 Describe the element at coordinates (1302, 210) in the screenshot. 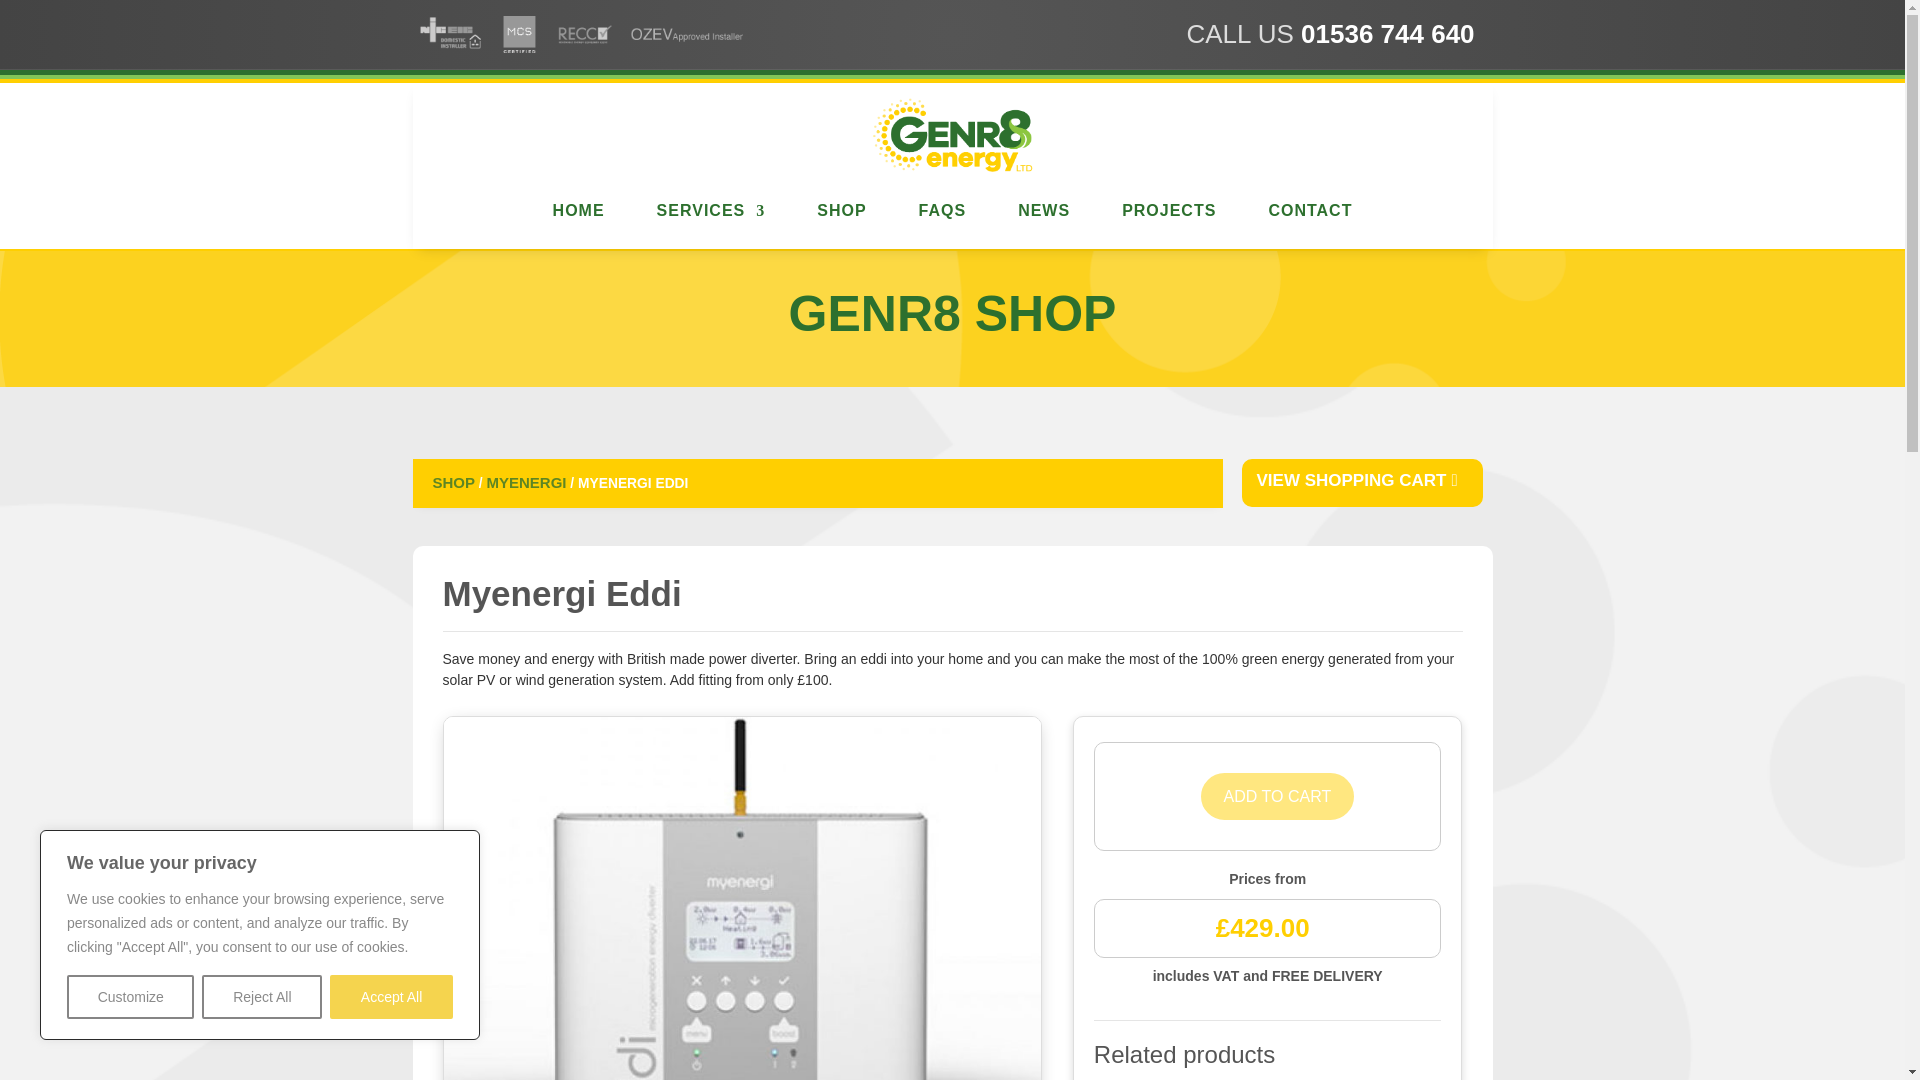

I see `CONTACT` at that location.